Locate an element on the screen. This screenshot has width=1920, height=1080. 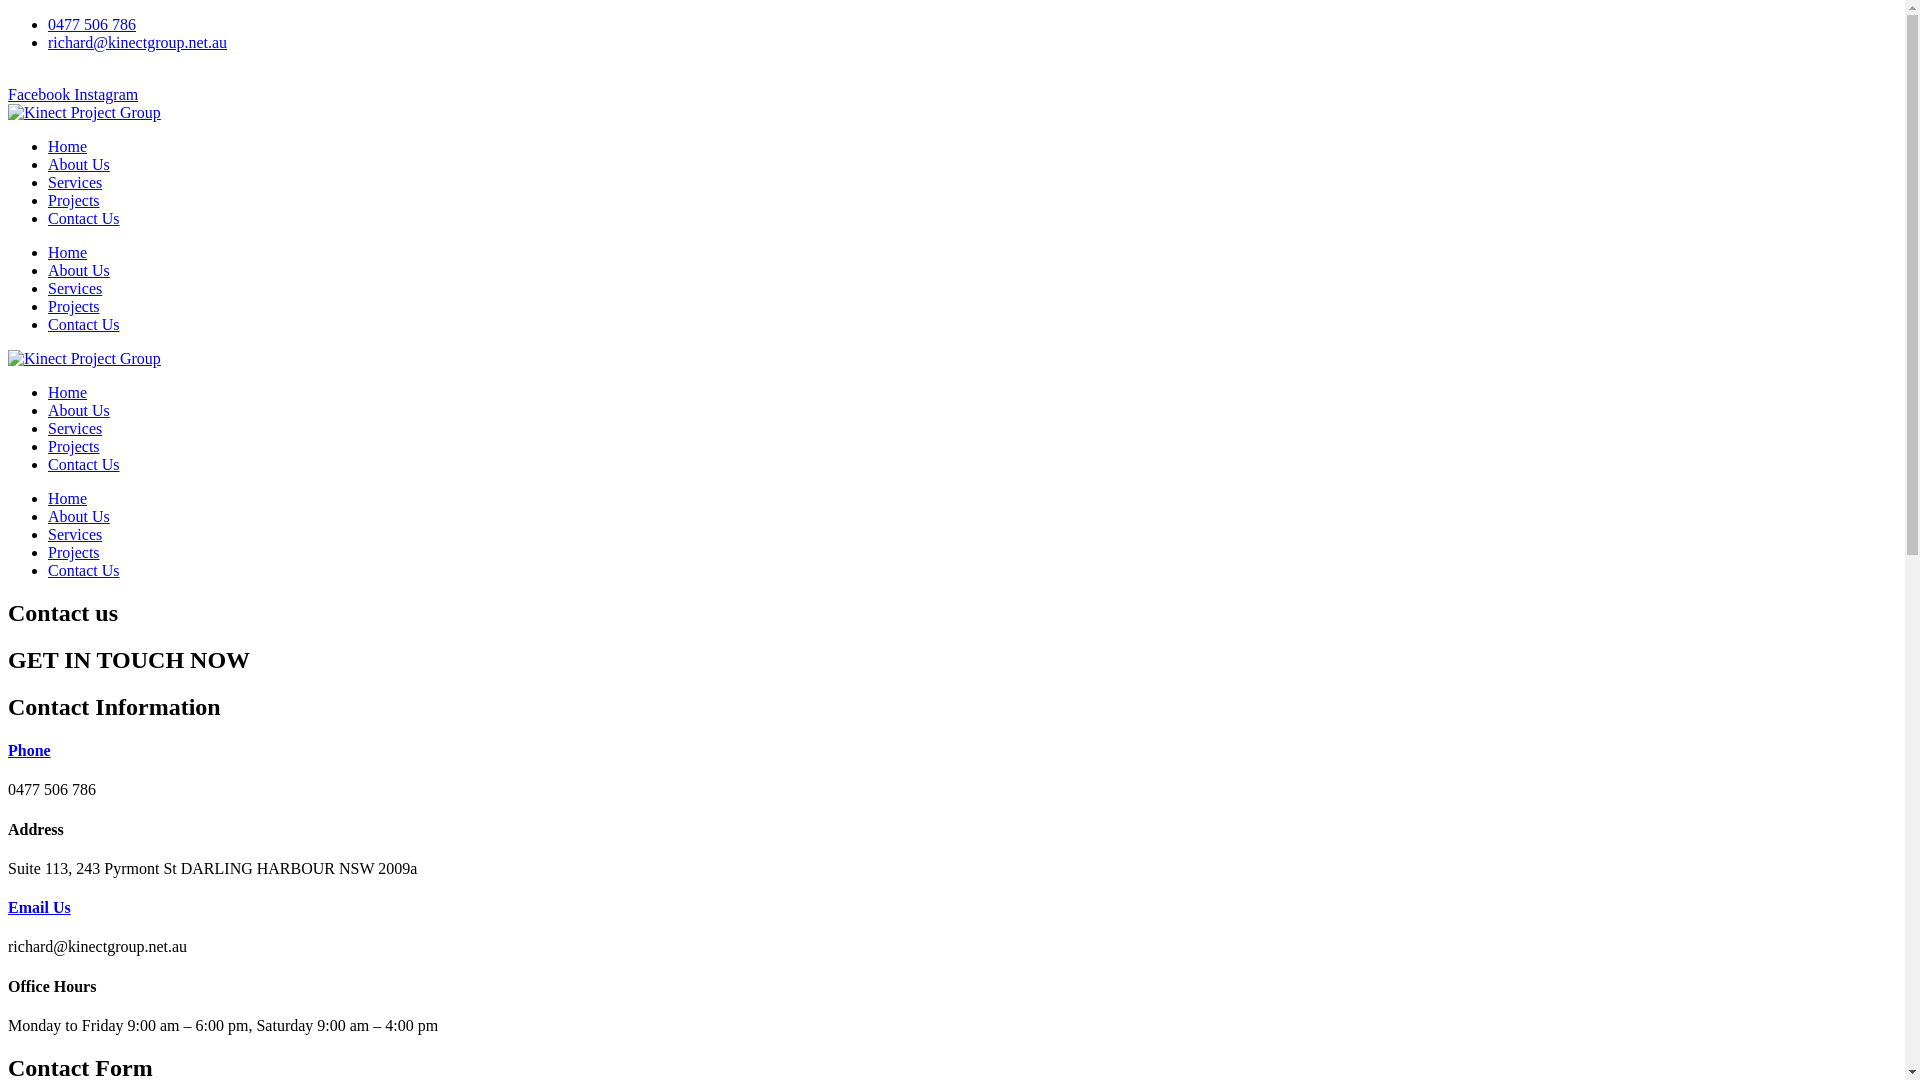
richard@kinectgroup.net.au is located at coordinates (138, 42).